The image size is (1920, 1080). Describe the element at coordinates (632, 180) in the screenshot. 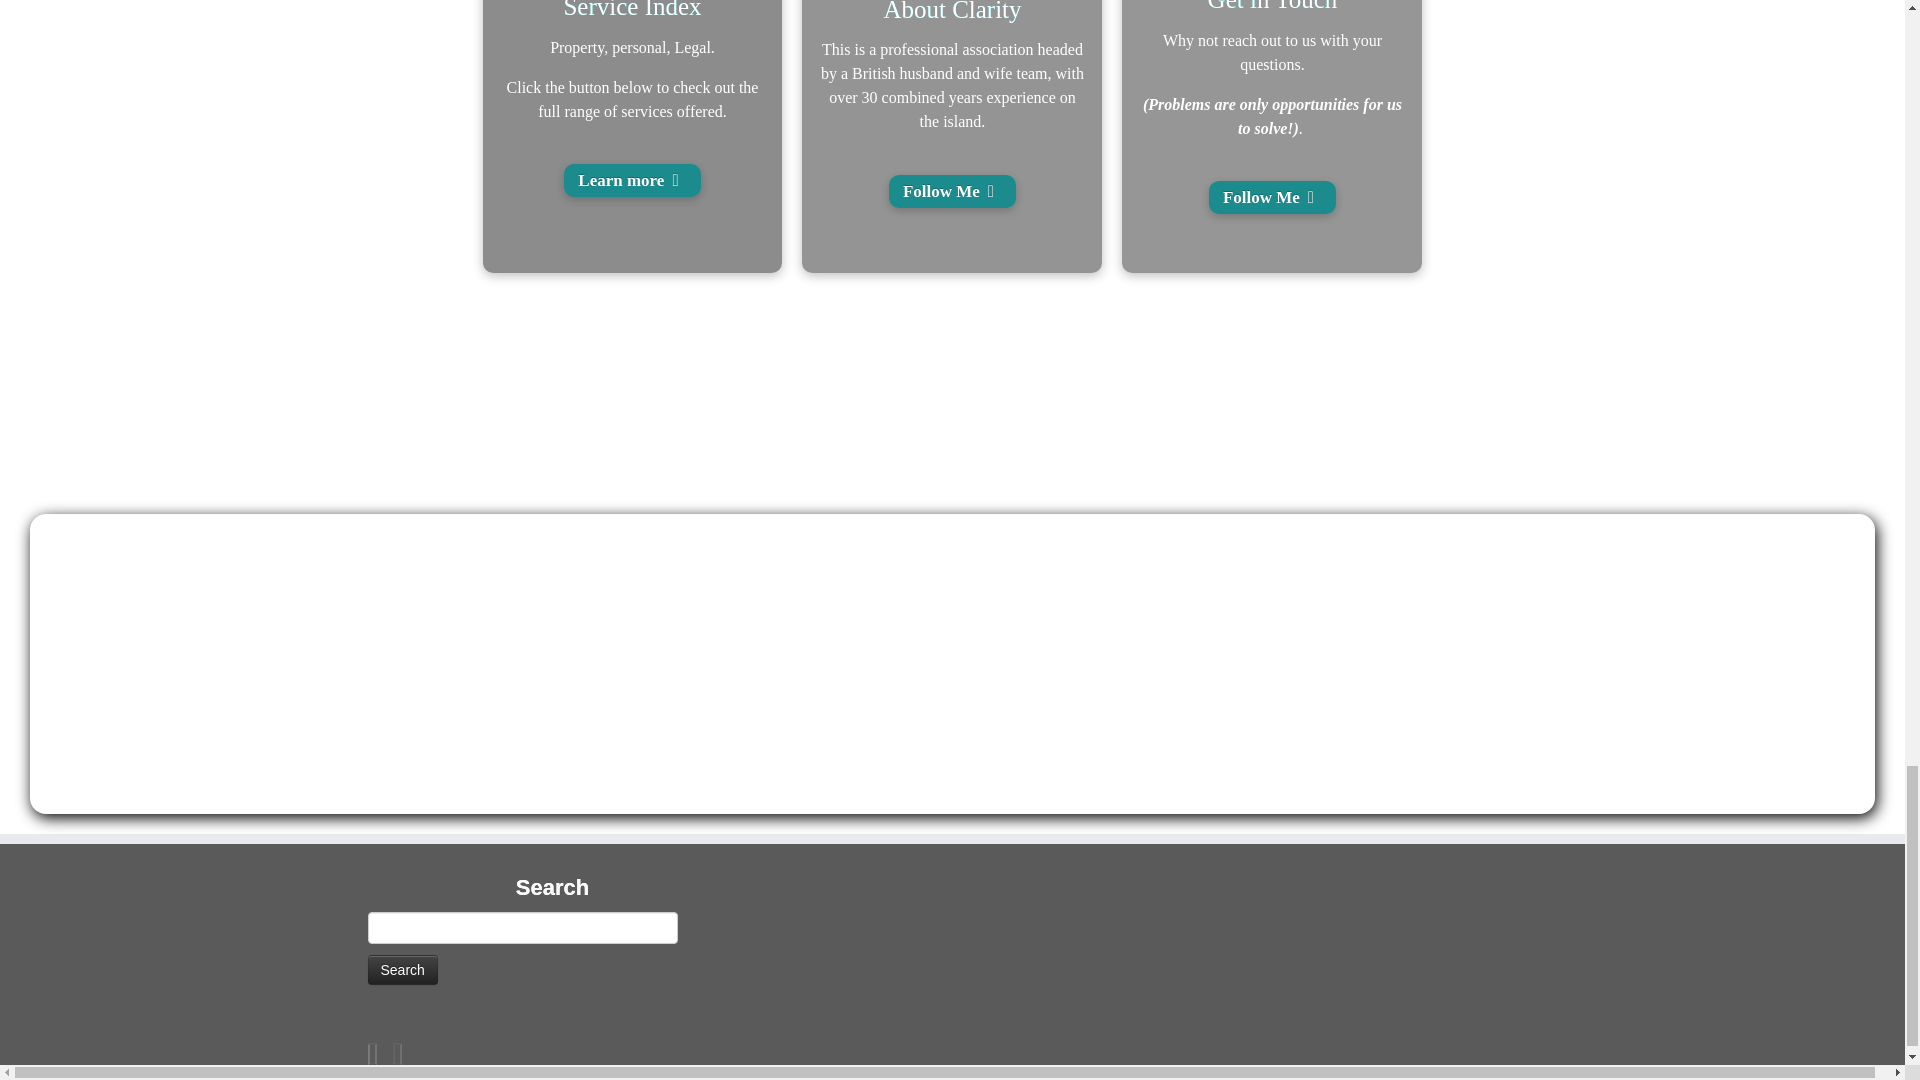

I see `Learn more` at that location.